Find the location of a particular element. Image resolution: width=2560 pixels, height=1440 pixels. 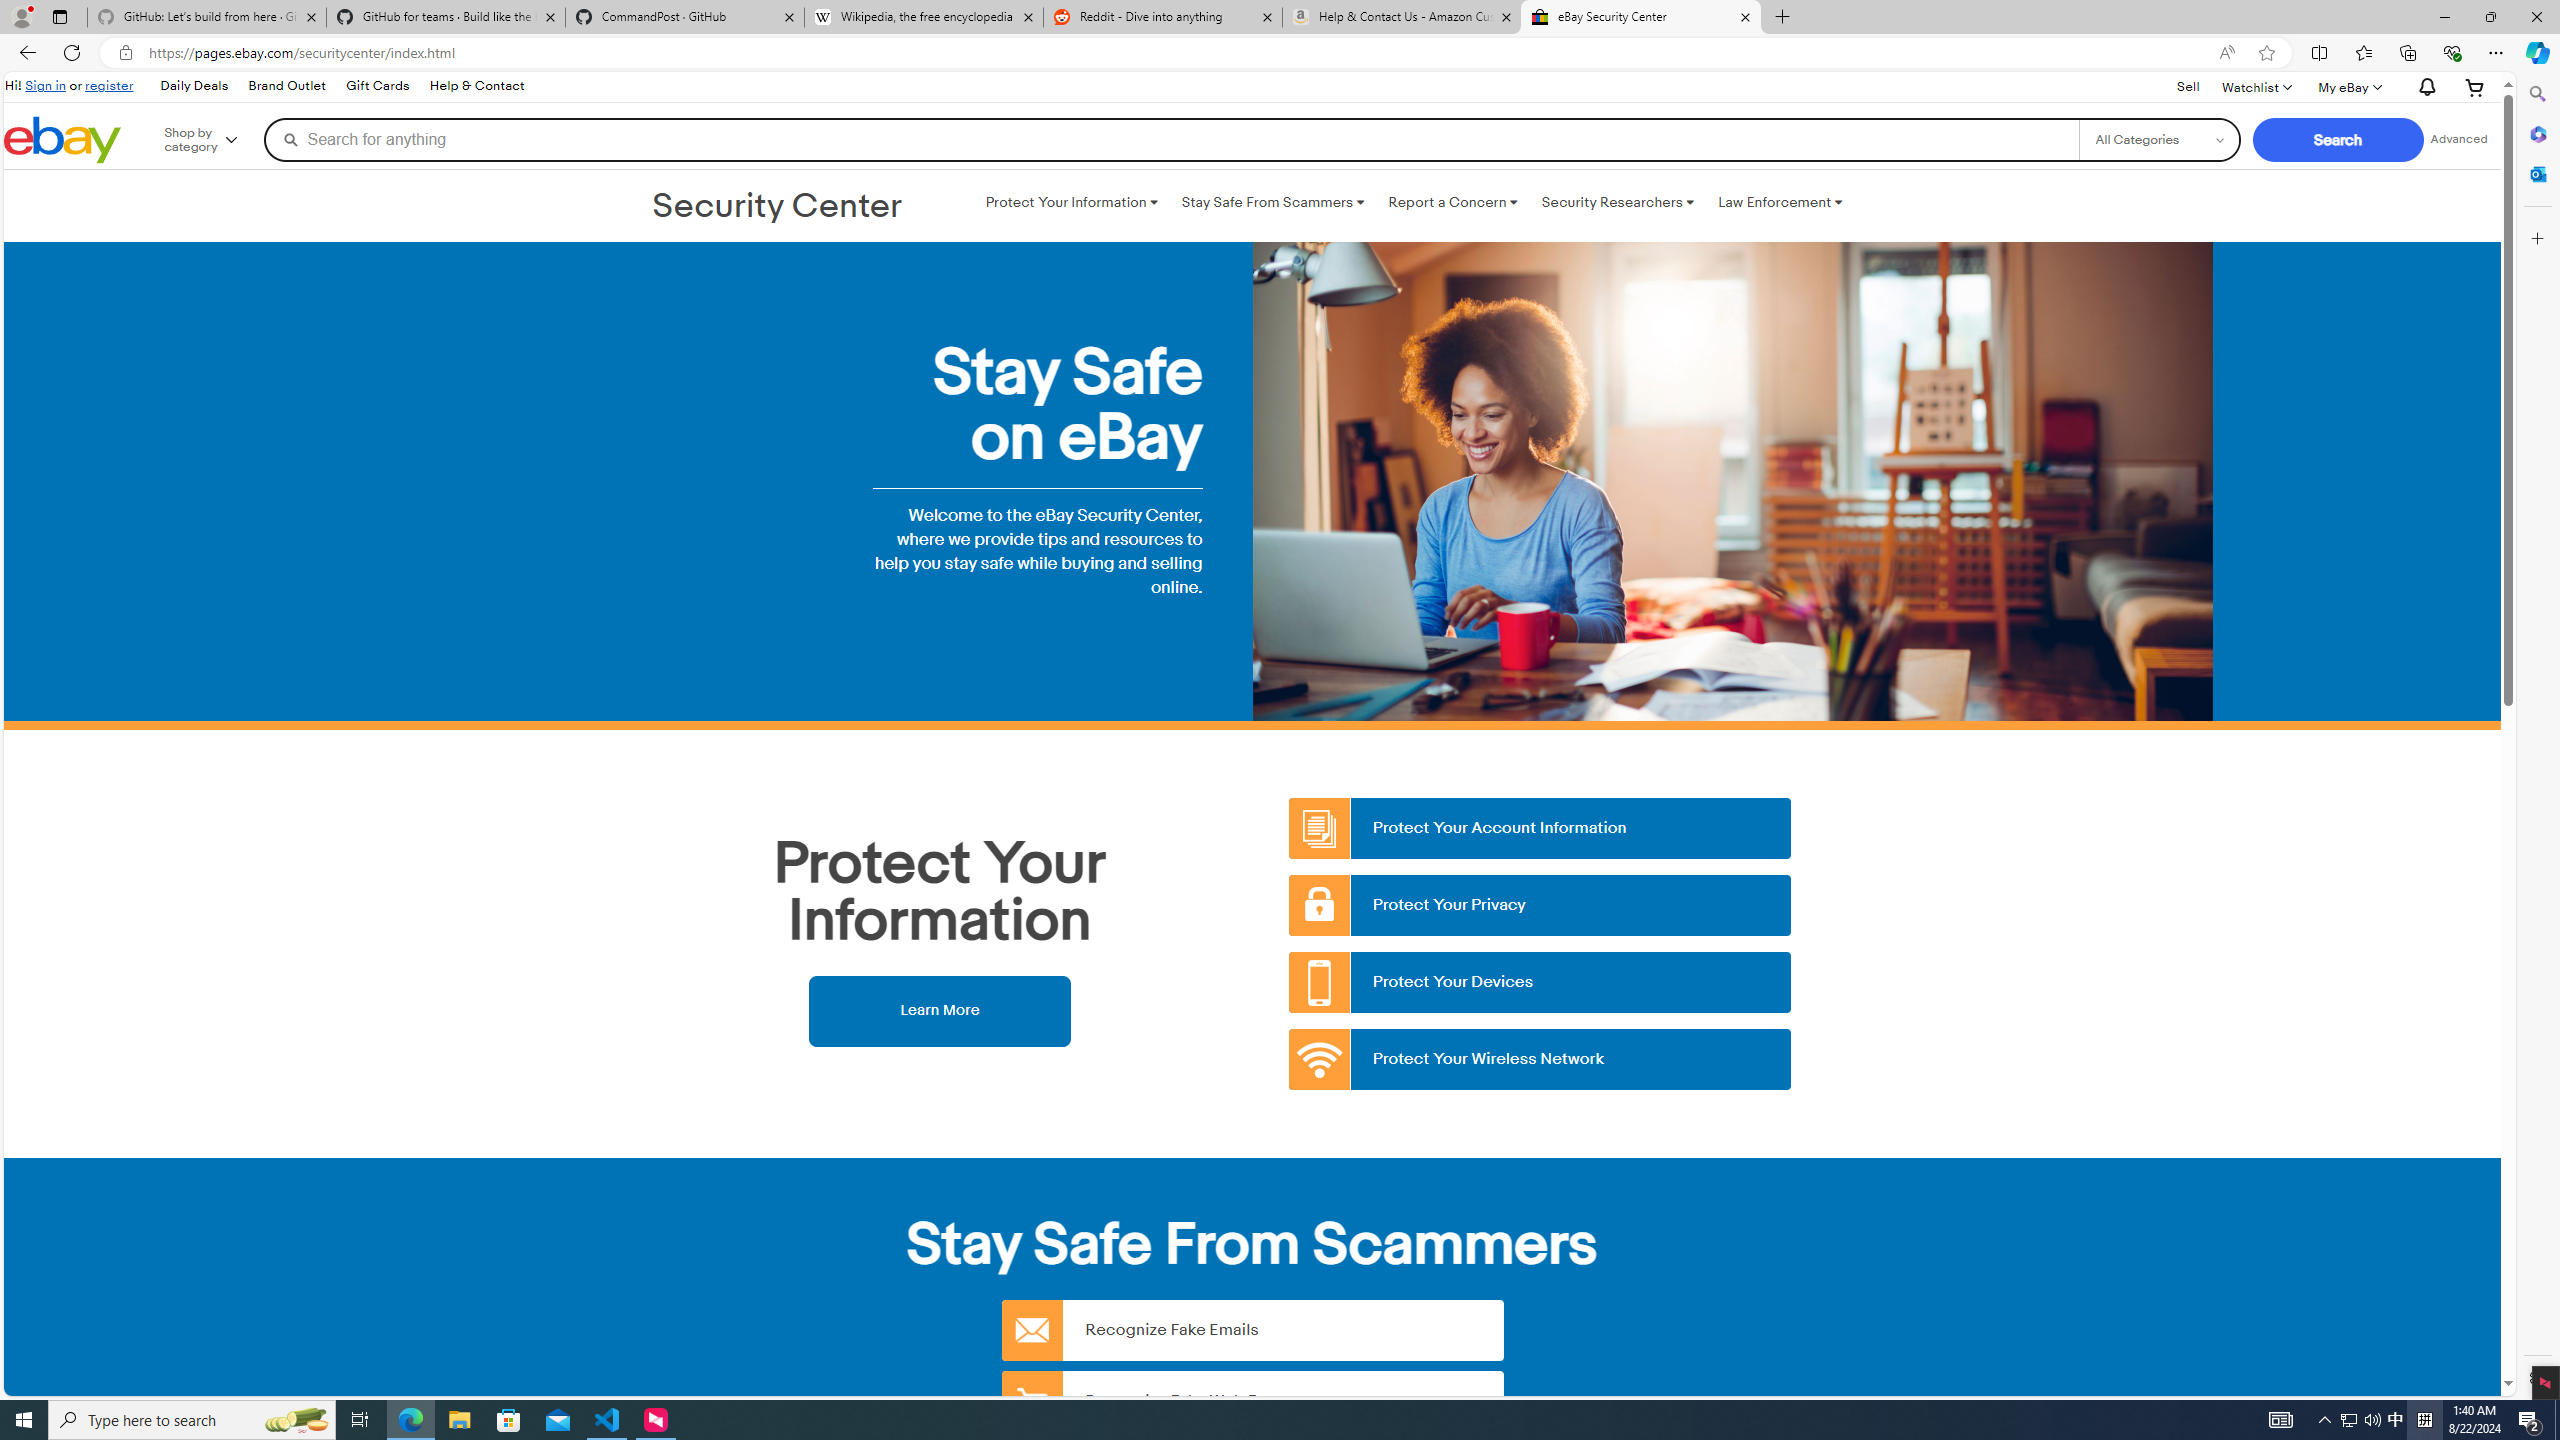

Shop by category is located at coordinates (214, 140).